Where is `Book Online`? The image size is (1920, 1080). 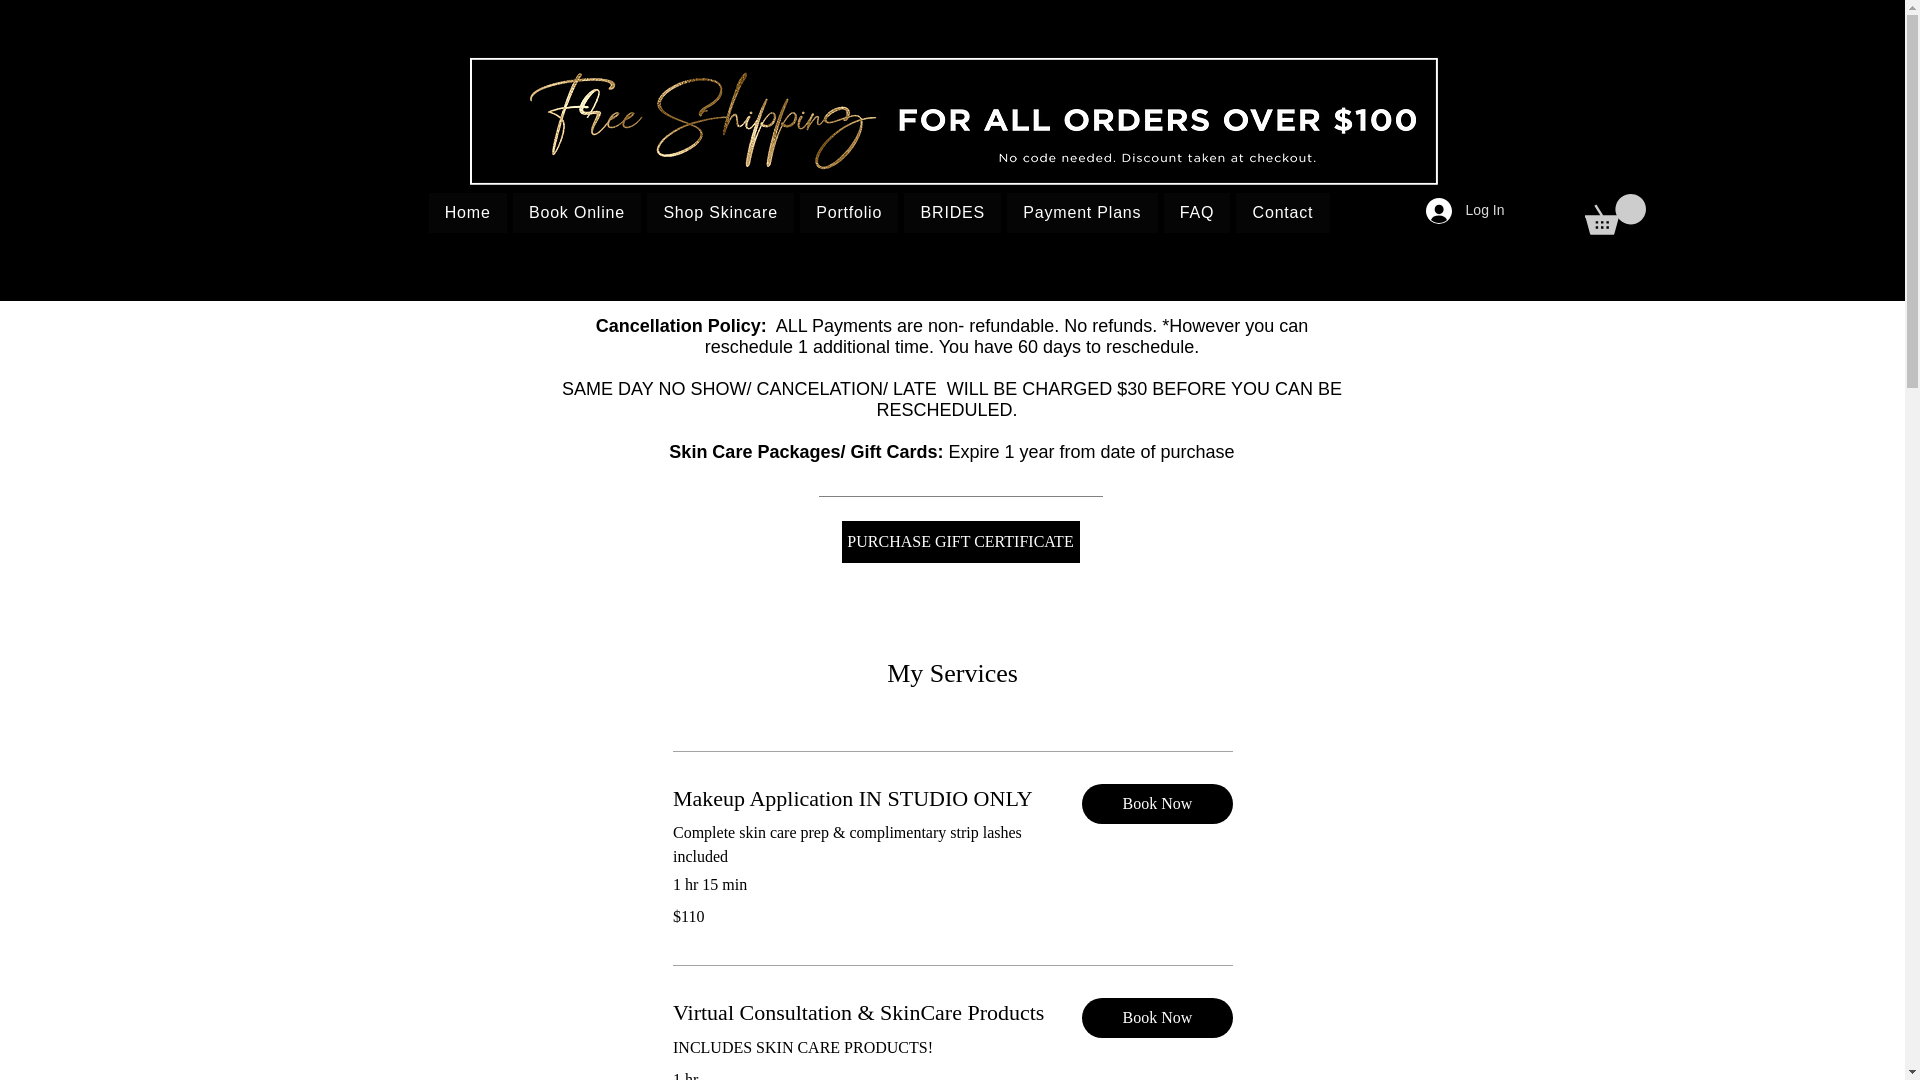 Book Online is located at coordinates (576, 213).